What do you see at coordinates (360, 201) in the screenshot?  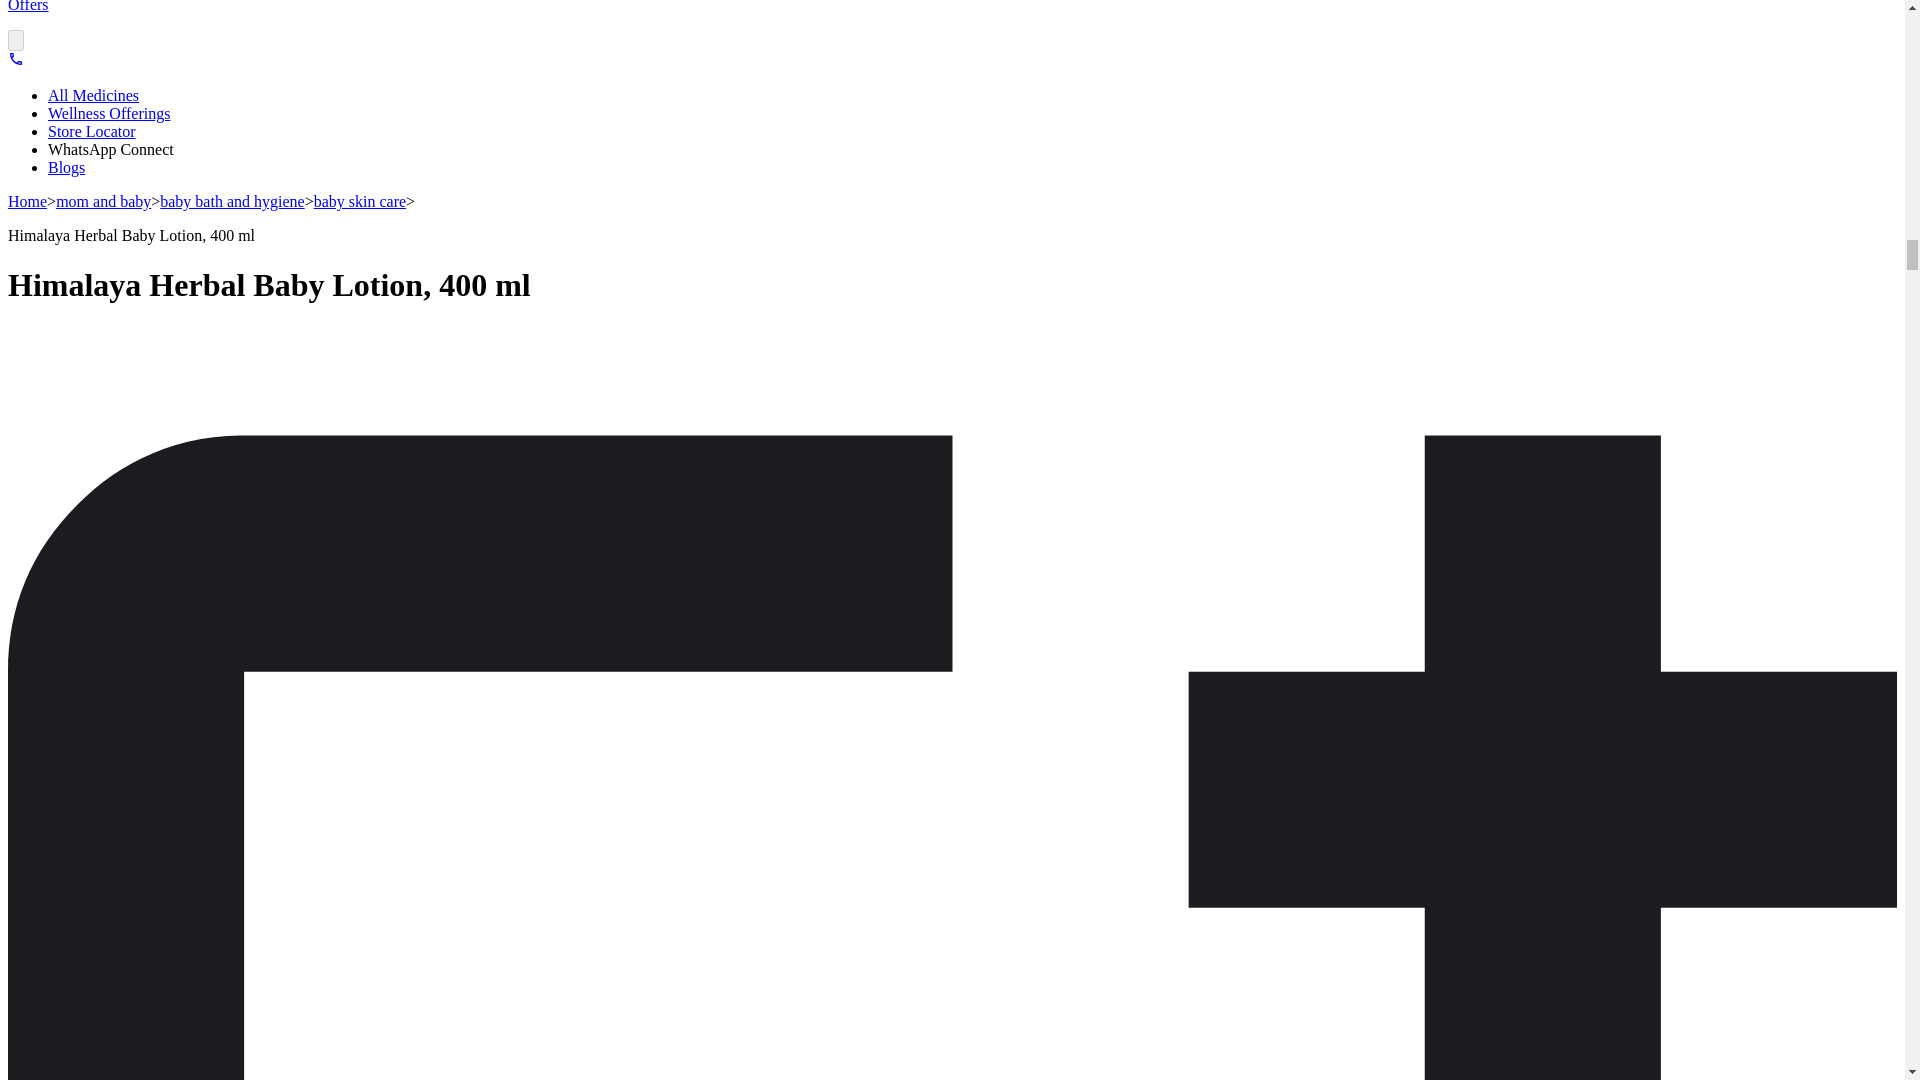 I see `baby skin care` at bounding box center [360, 201].